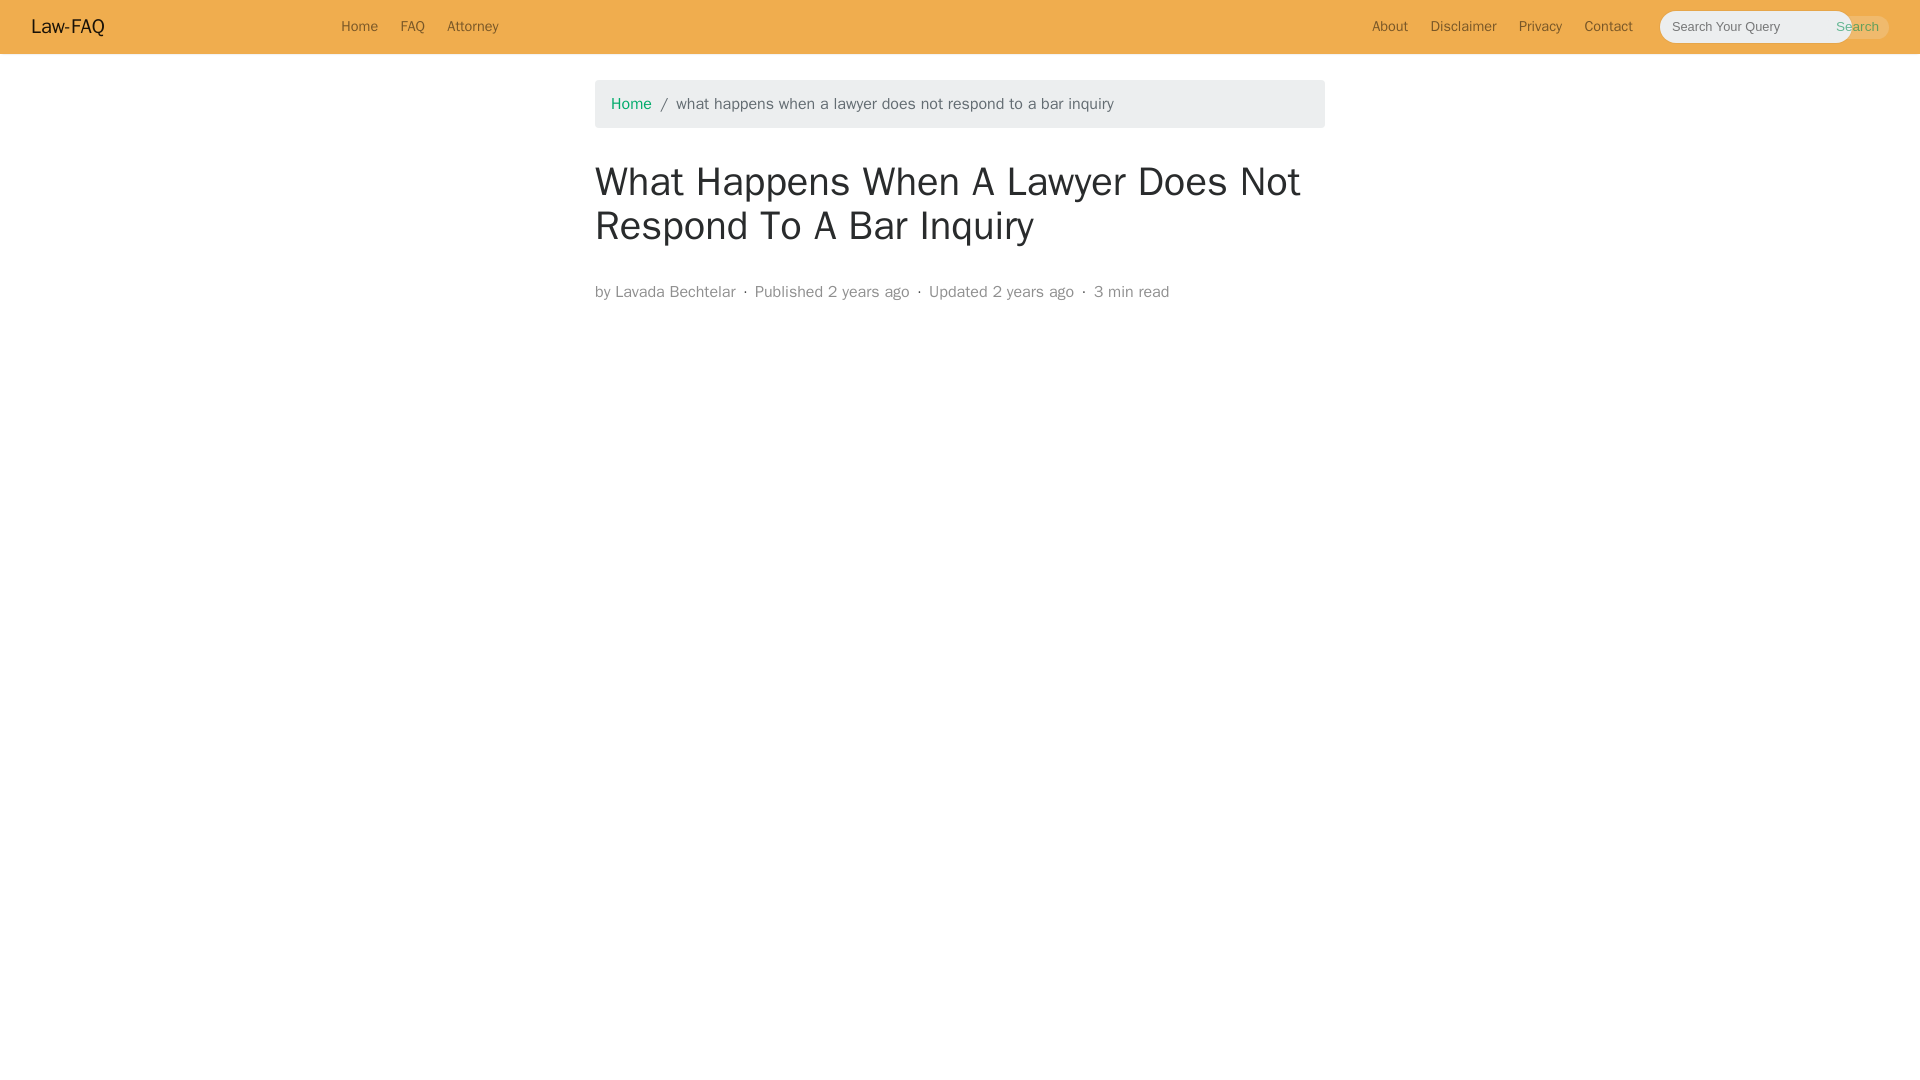 The image size is (1920, 1080). I want to click on Law-FAQ, so click(68, 26).